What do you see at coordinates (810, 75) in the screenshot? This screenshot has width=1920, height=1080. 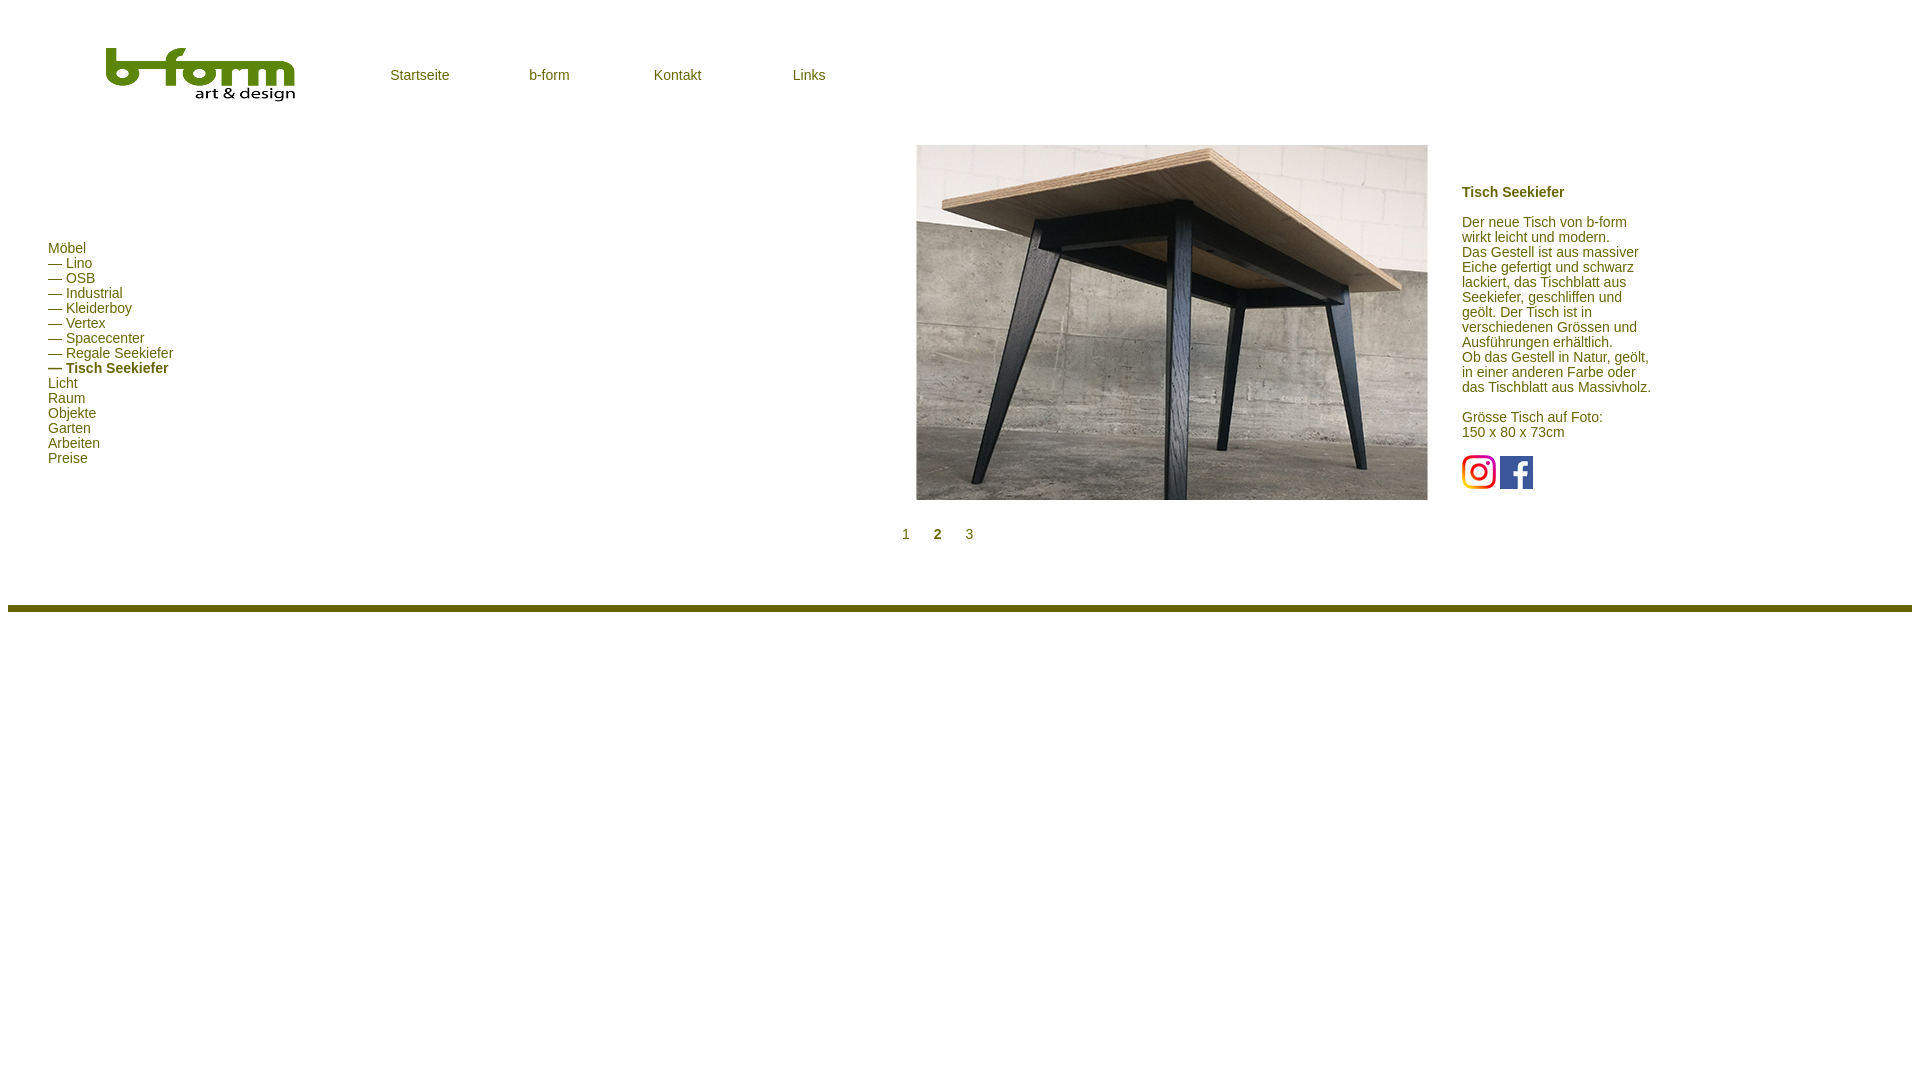 I see `Links` at bounding box center [810, 75].